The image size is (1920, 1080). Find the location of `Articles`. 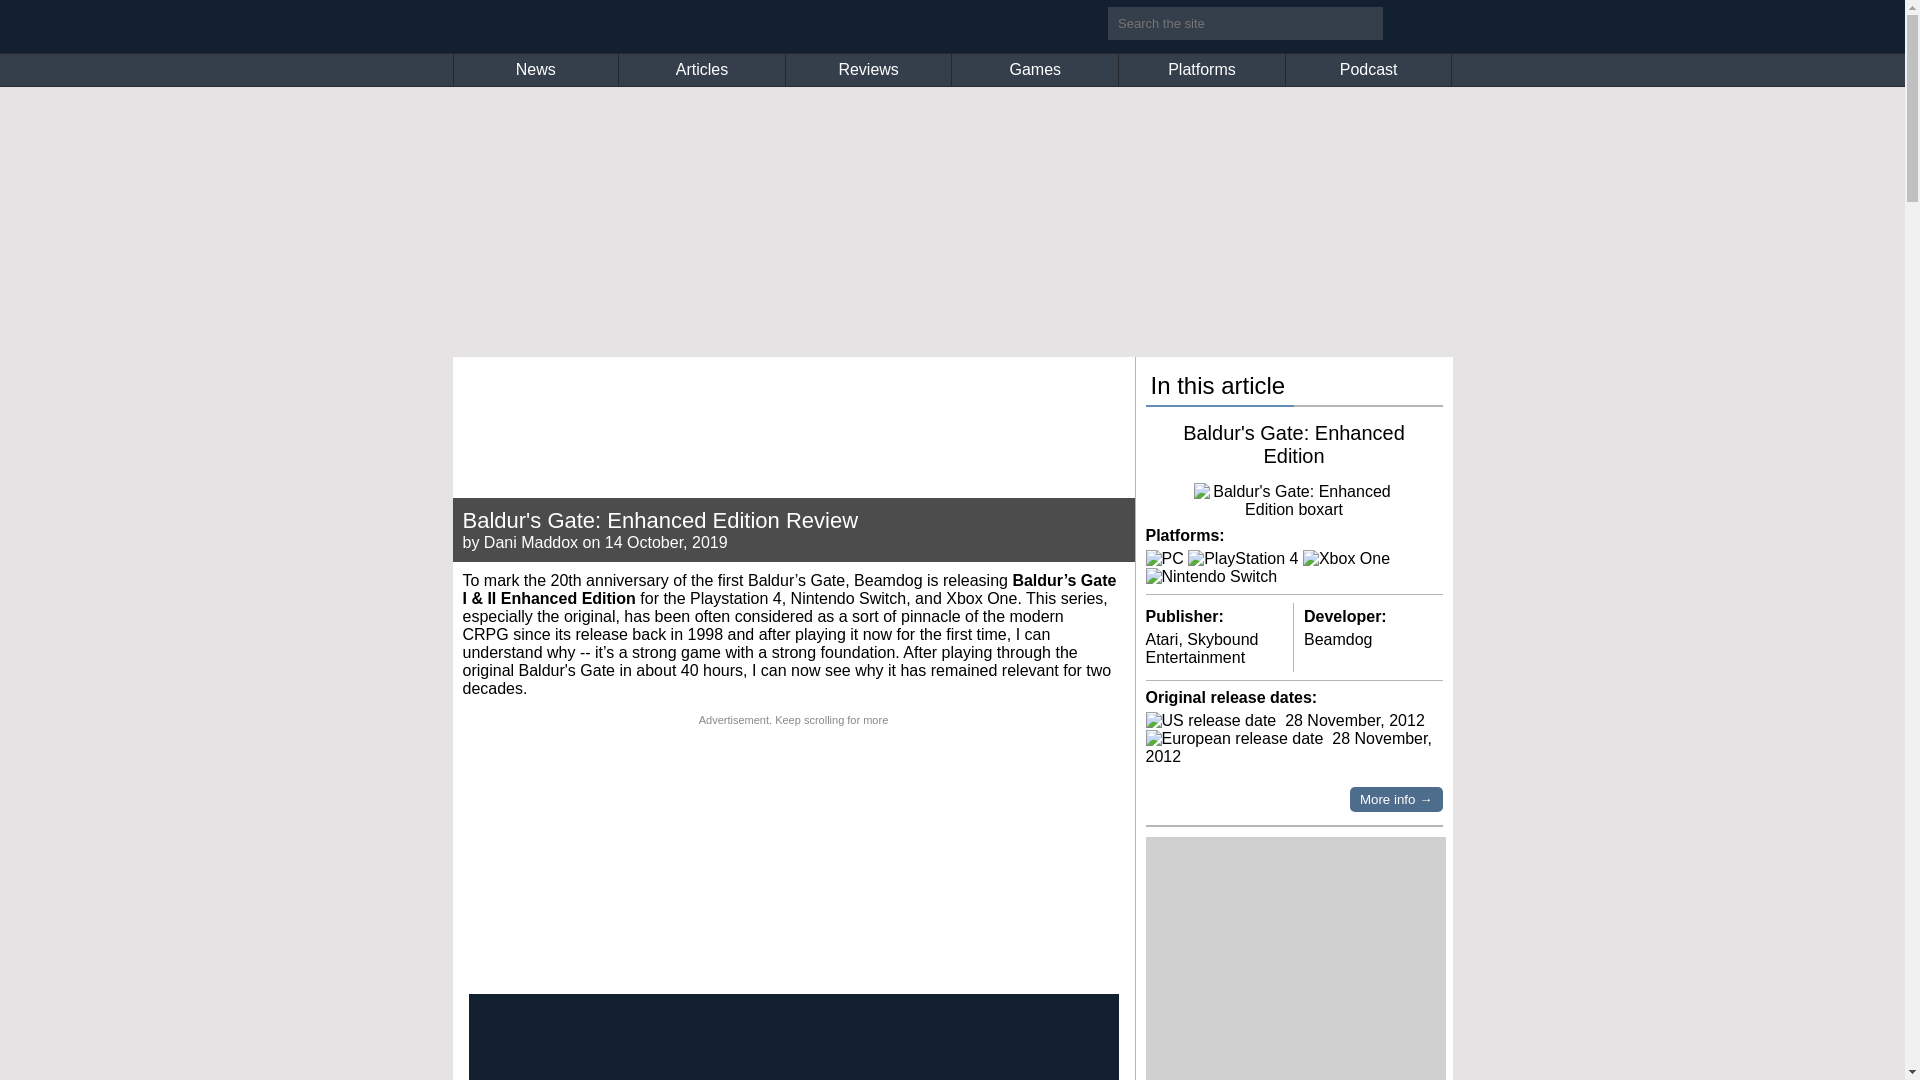

Articles is located at coordinates (702, 70).